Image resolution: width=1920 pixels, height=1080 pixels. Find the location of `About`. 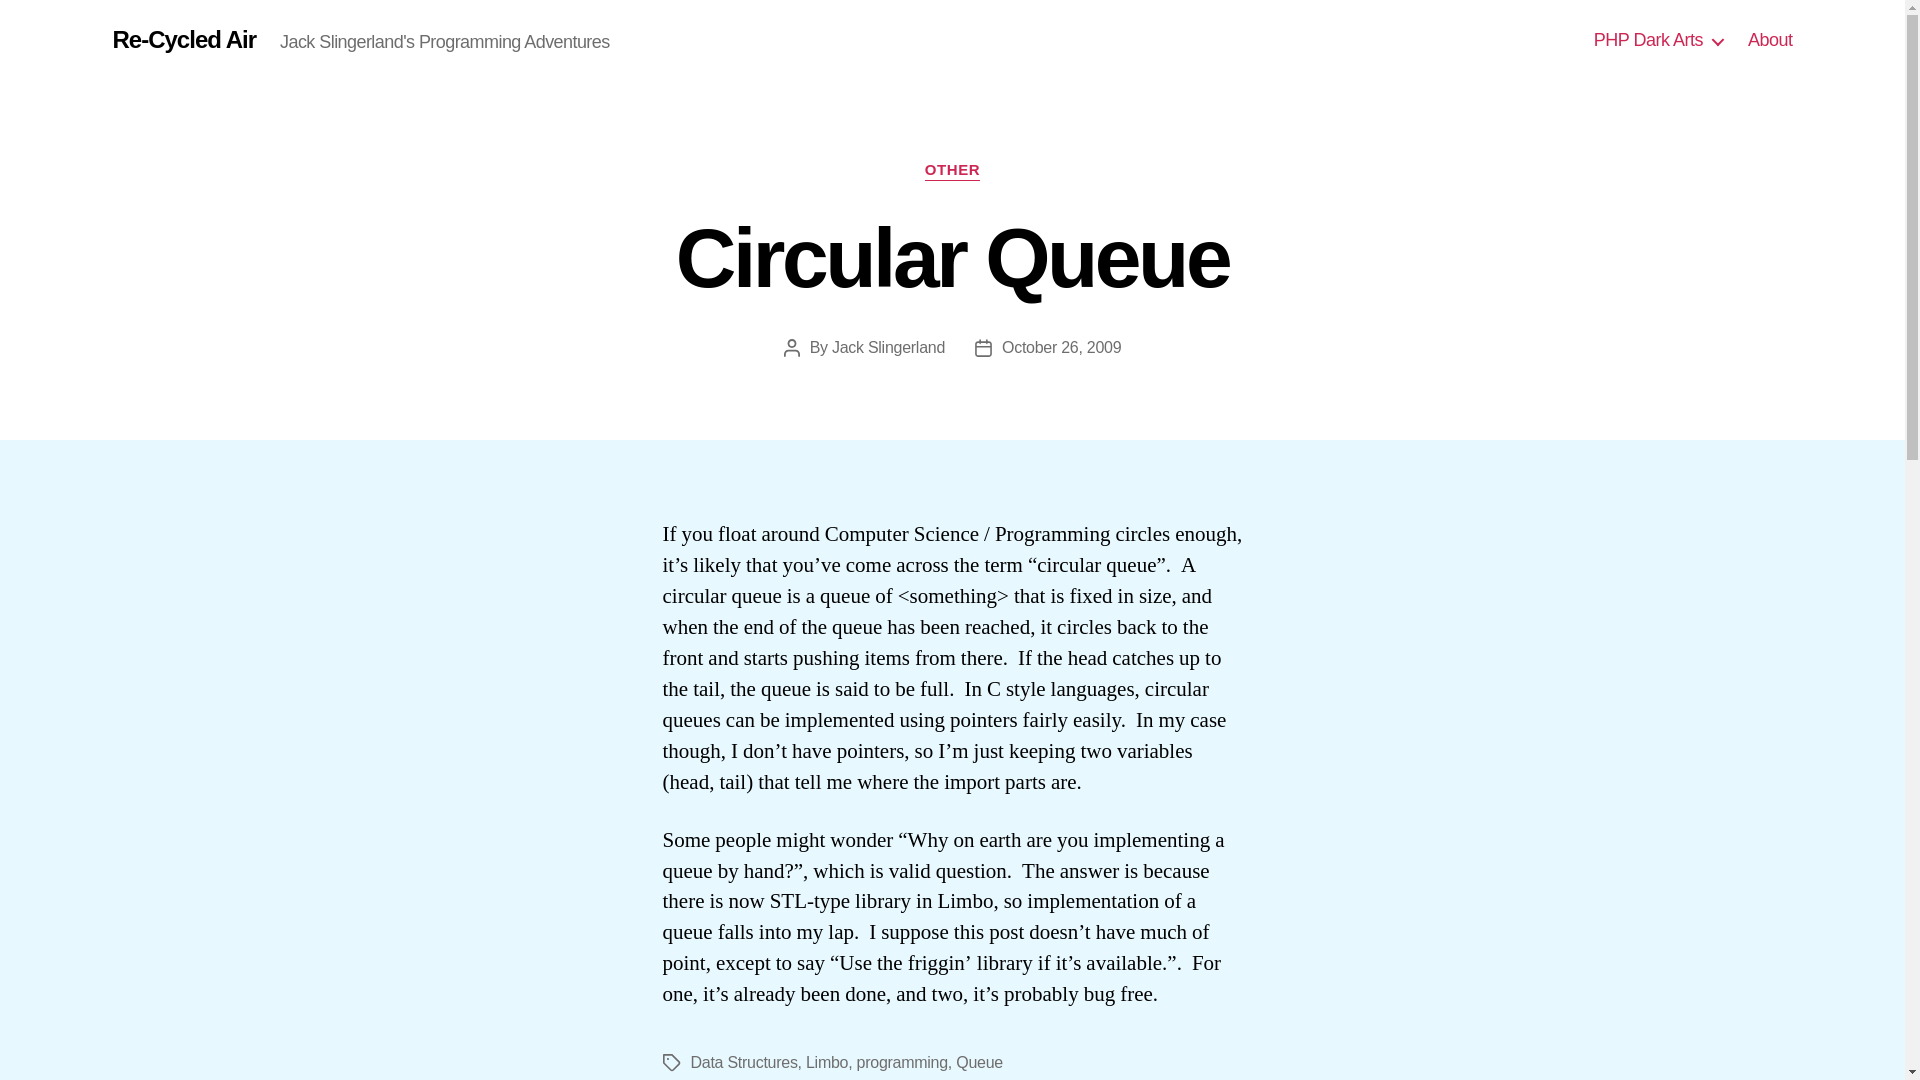

About is located at coordinates (1770, 40).